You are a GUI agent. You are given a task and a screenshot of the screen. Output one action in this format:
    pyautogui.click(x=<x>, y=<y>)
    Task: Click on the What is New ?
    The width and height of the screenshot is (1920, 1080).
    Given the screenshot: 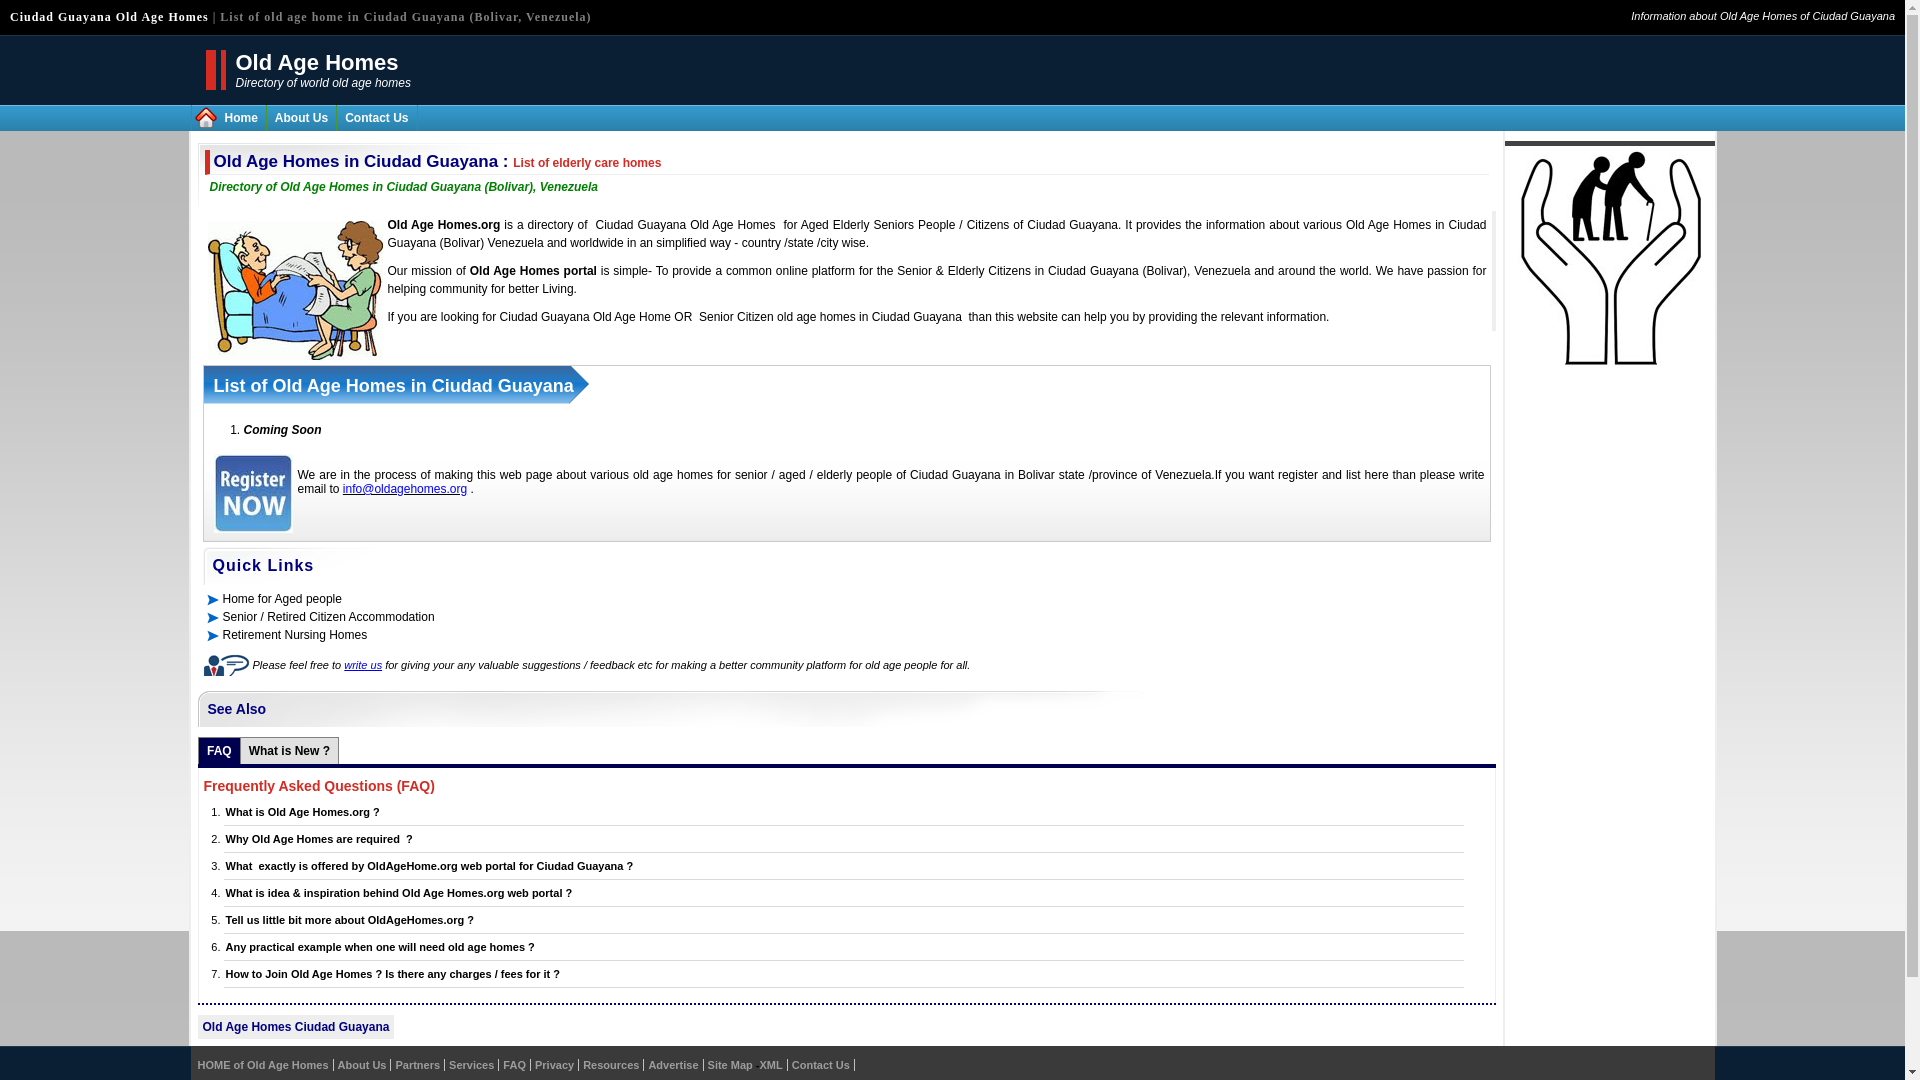 What is the action you would take?
    pyautogui.click(x=290, y=750)
    